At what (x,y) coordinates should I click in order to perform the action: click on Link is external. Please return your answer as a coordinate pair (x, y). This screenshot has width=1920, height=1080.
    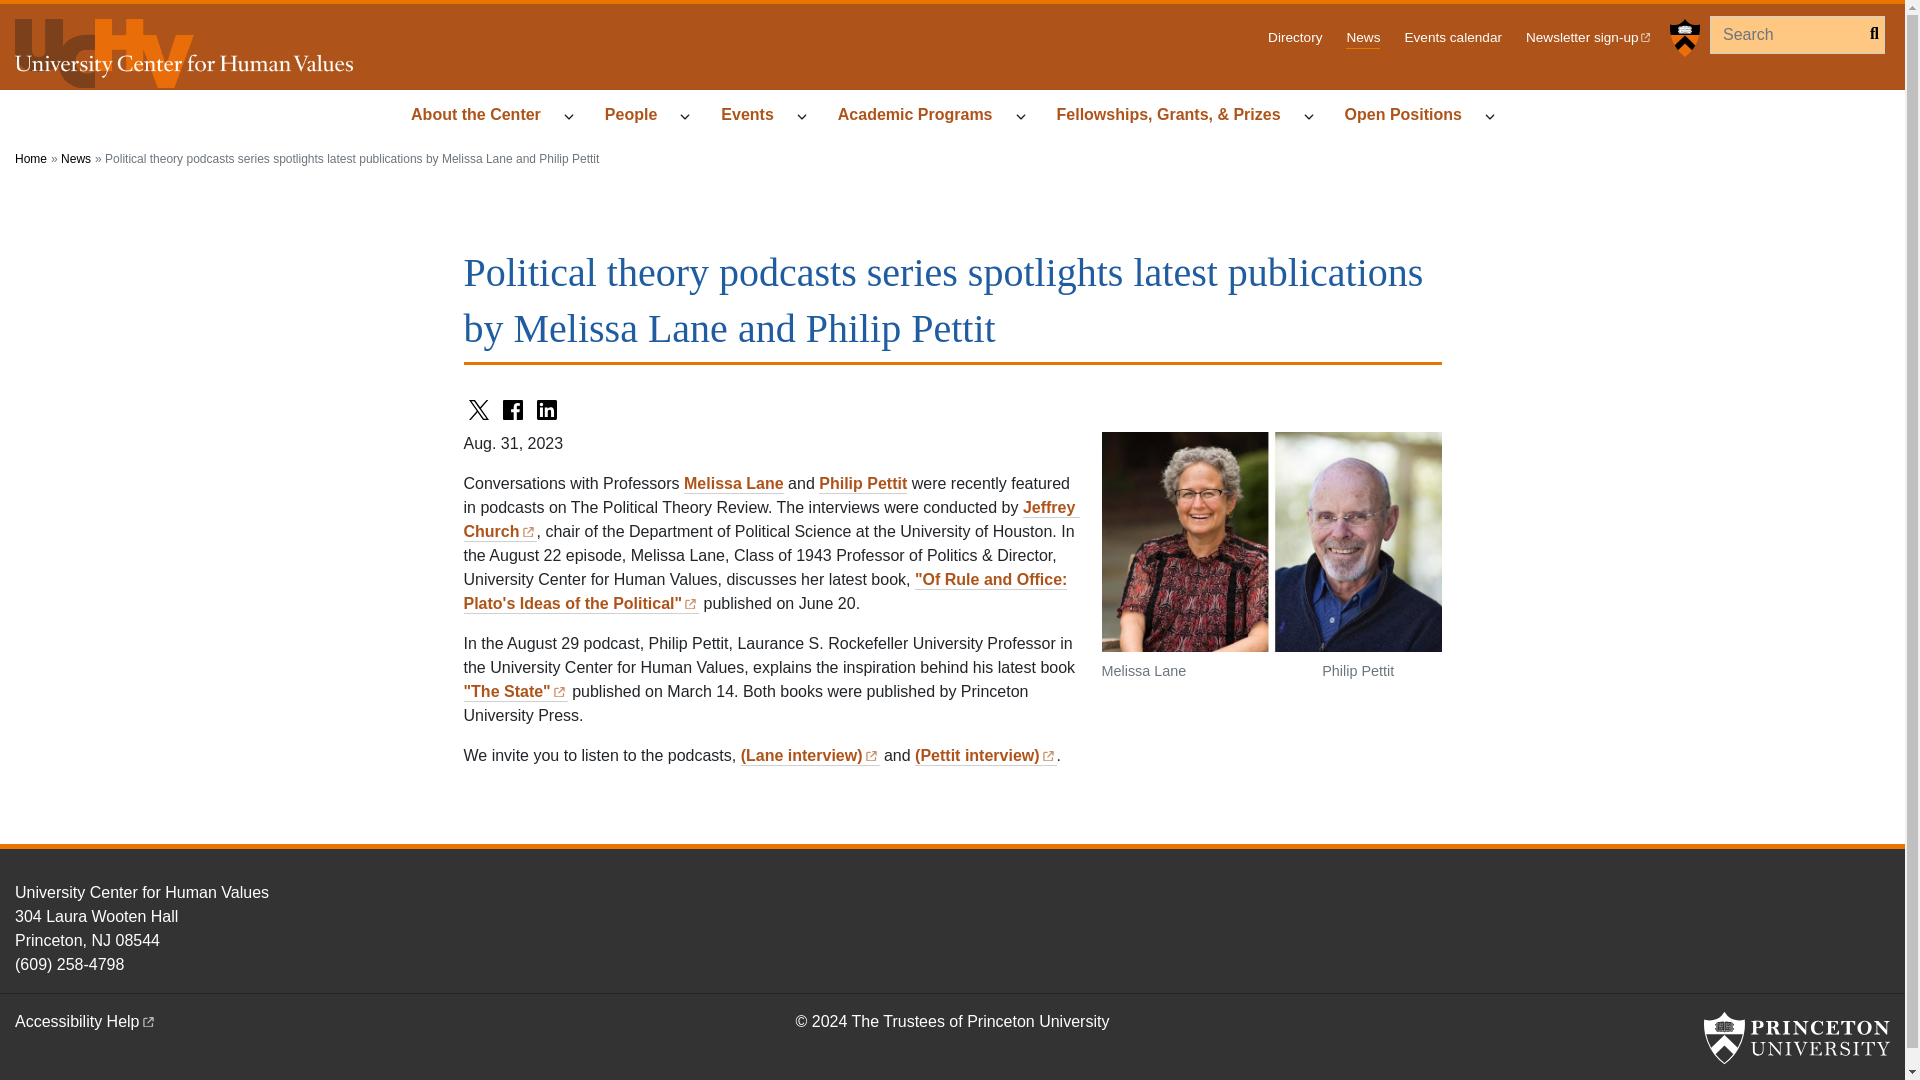
    Looking at the image, I should click on (871, 754).